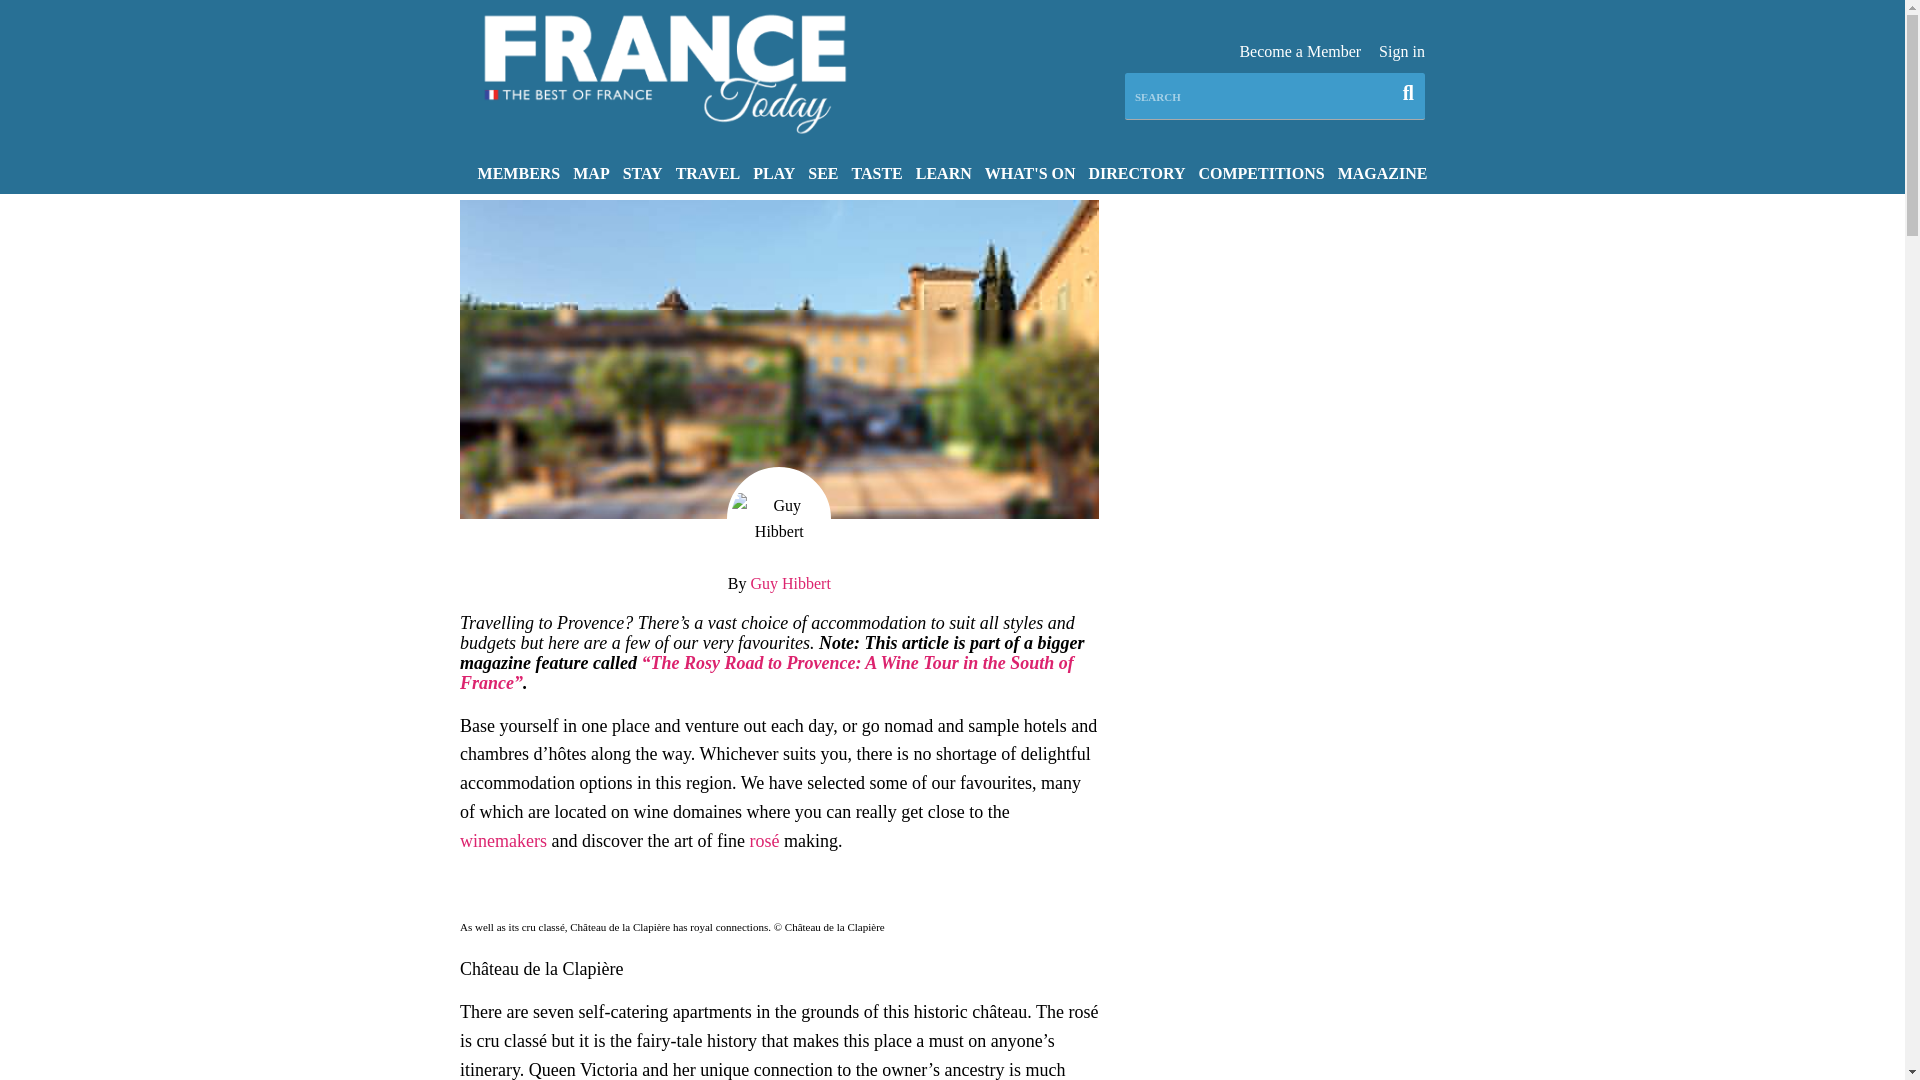 This screenshot has width=1920, height=1080. Describe the element at coordinates (708, 172) in the screenshot. I see `TRAVEL` at that location.